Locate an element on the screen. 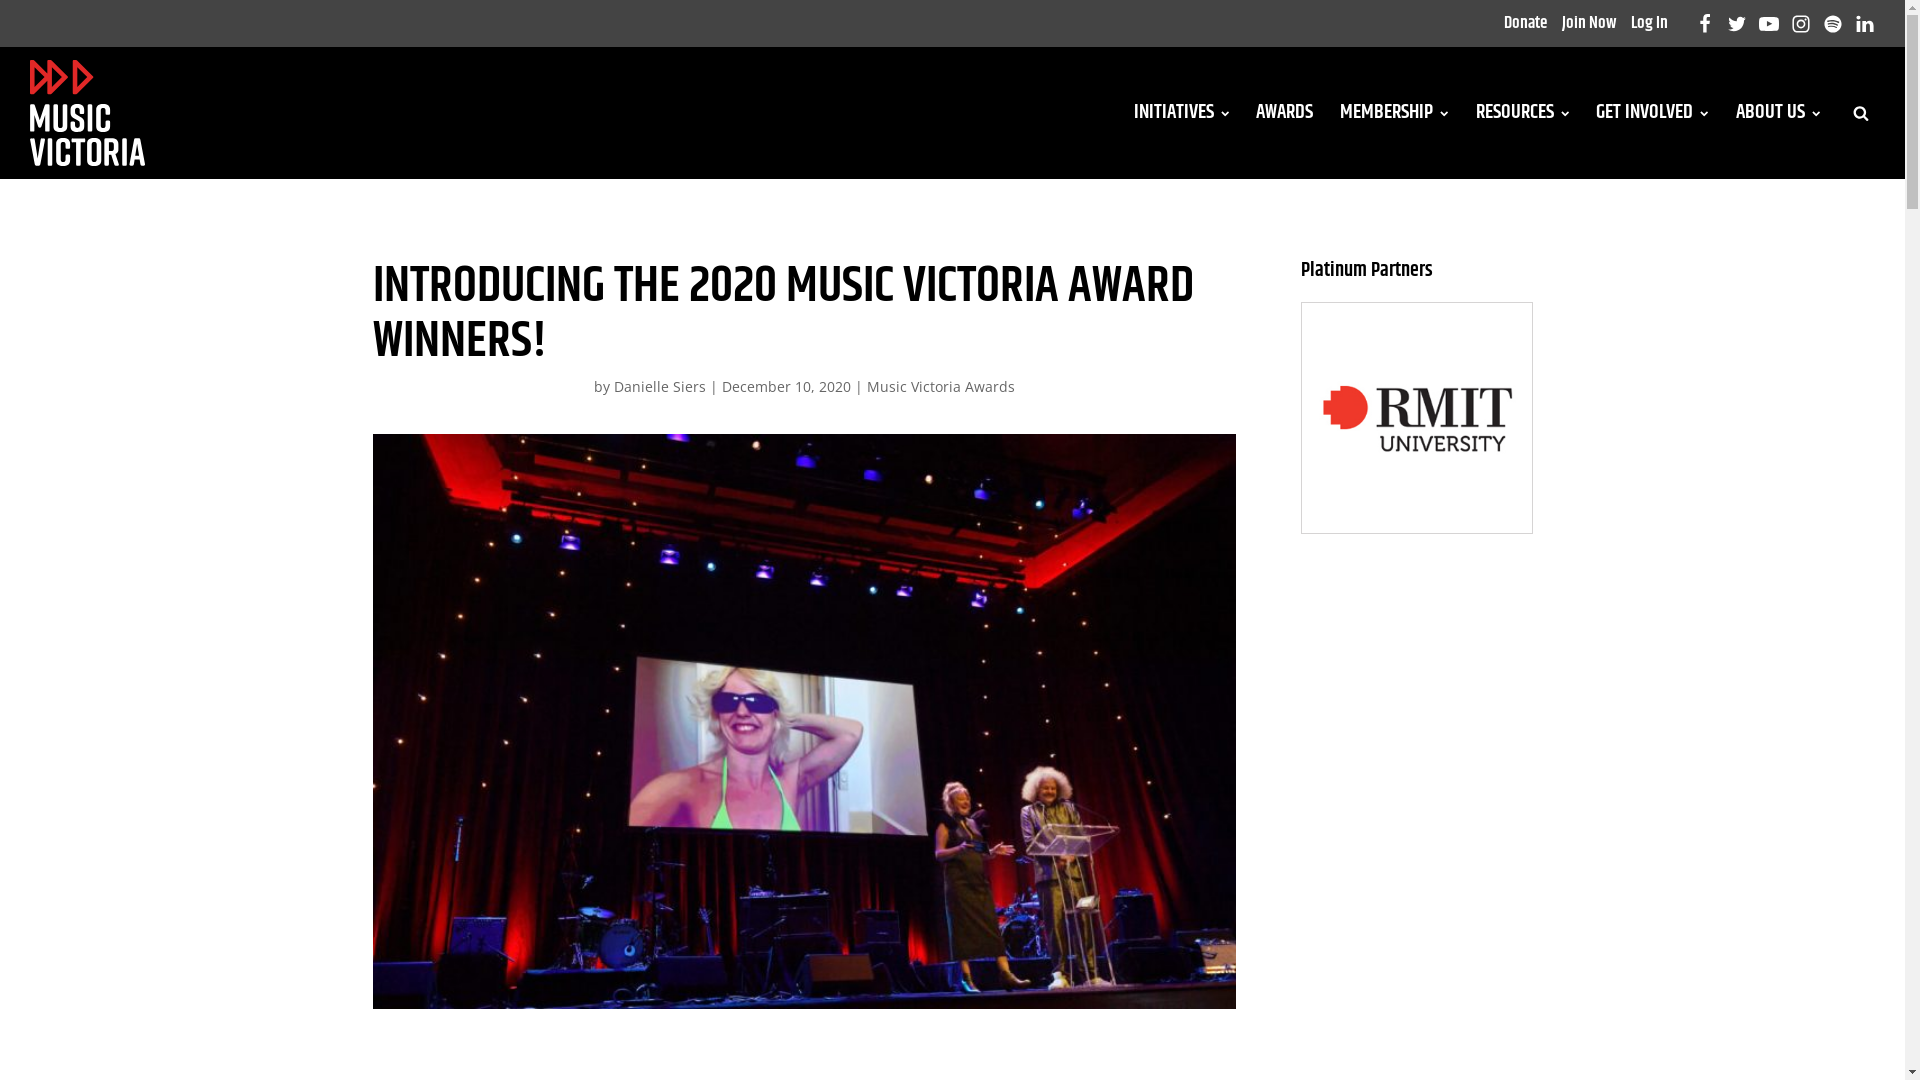  Donate is located at coordinates (1526, 24).